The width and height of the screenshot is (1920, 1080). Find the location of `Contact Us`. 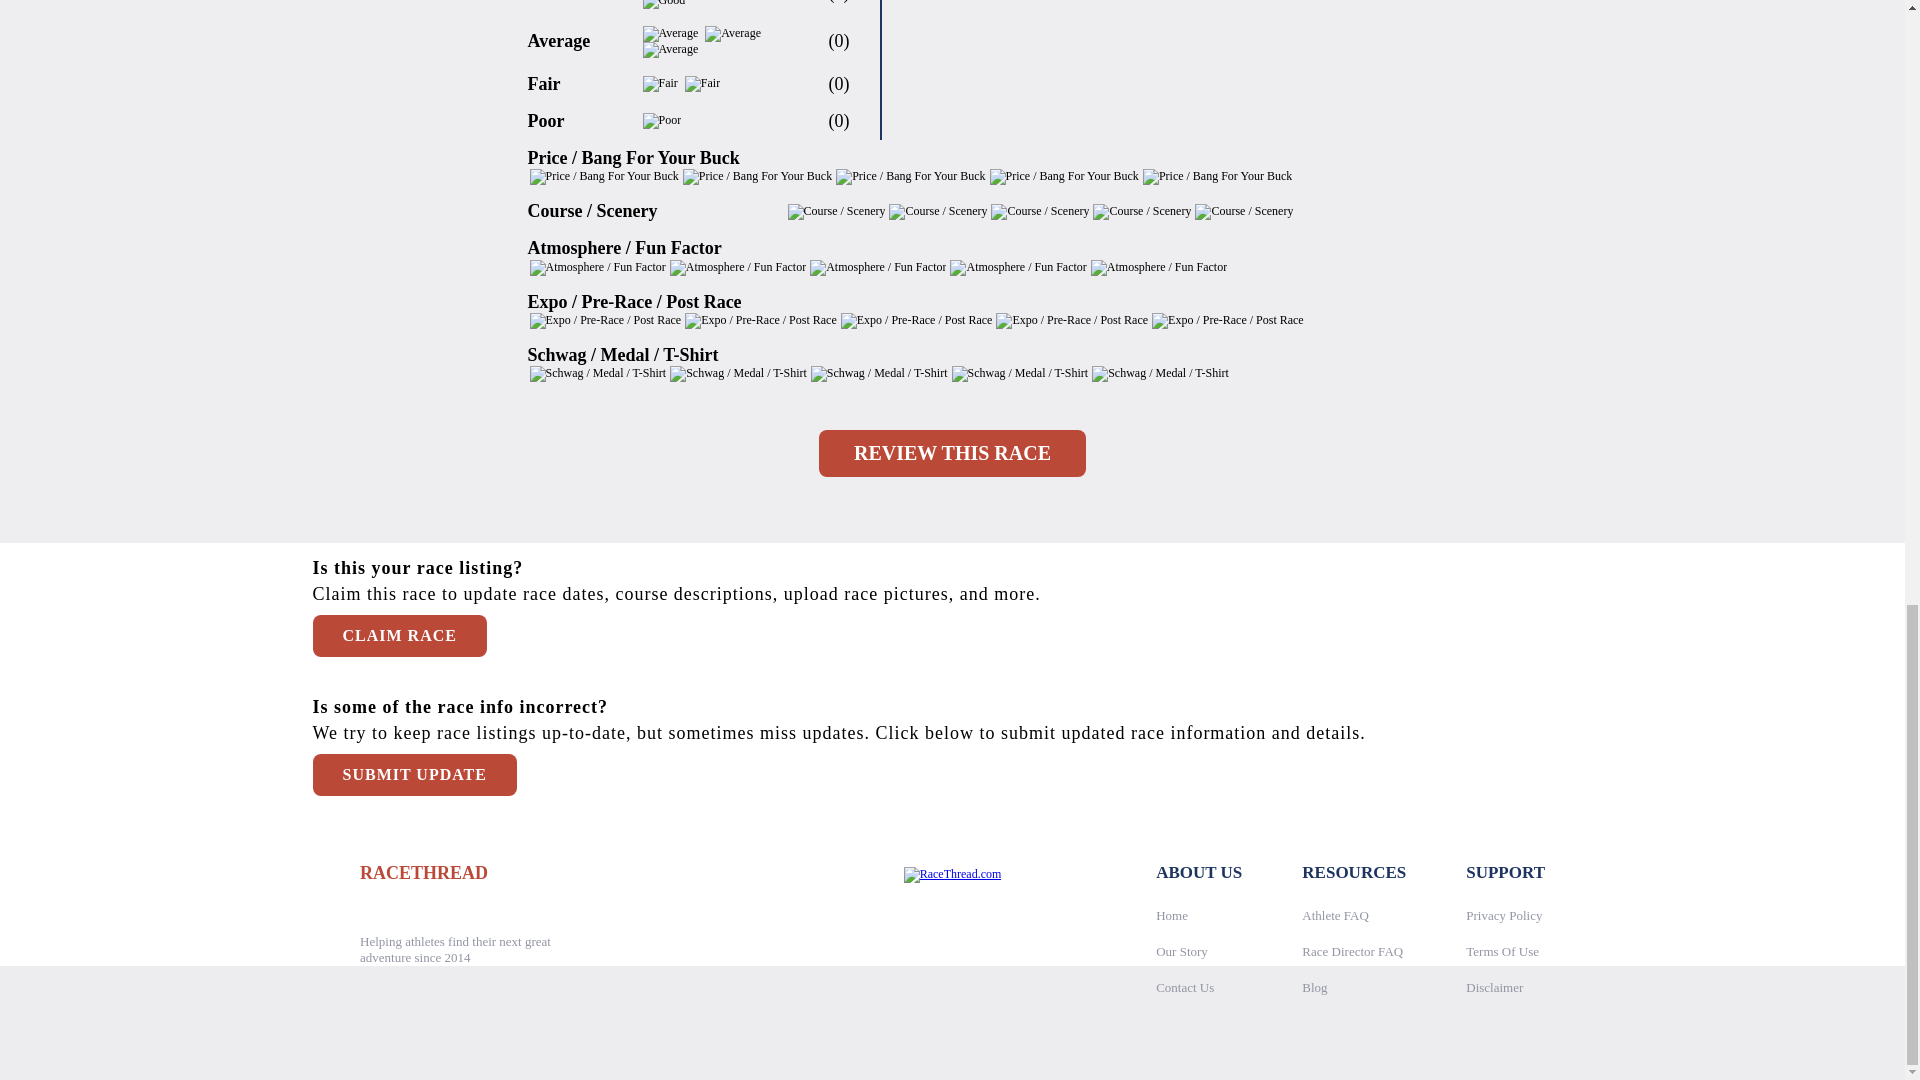

Contact Us is located at coordinates (1184, 986).